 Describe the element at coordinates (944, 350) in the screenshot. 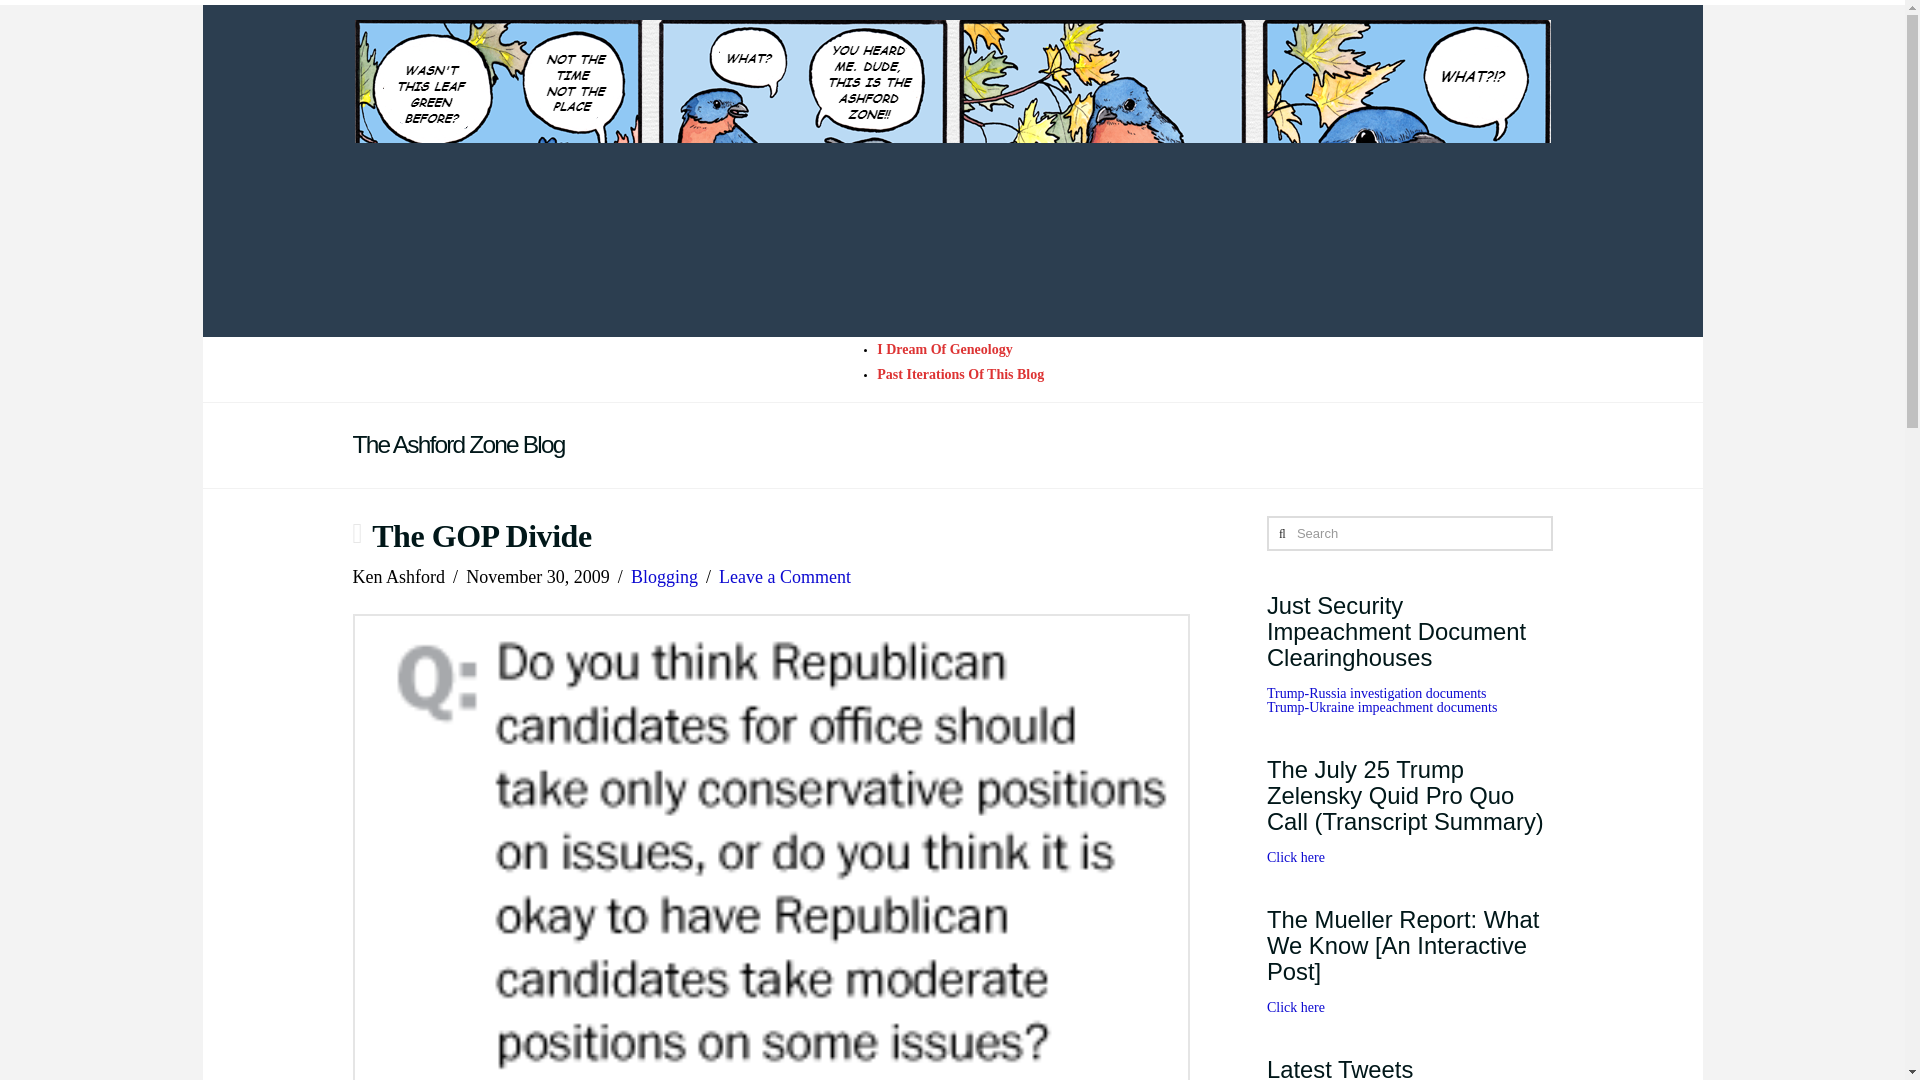

I see `I Dream Of Geneology` at that location.